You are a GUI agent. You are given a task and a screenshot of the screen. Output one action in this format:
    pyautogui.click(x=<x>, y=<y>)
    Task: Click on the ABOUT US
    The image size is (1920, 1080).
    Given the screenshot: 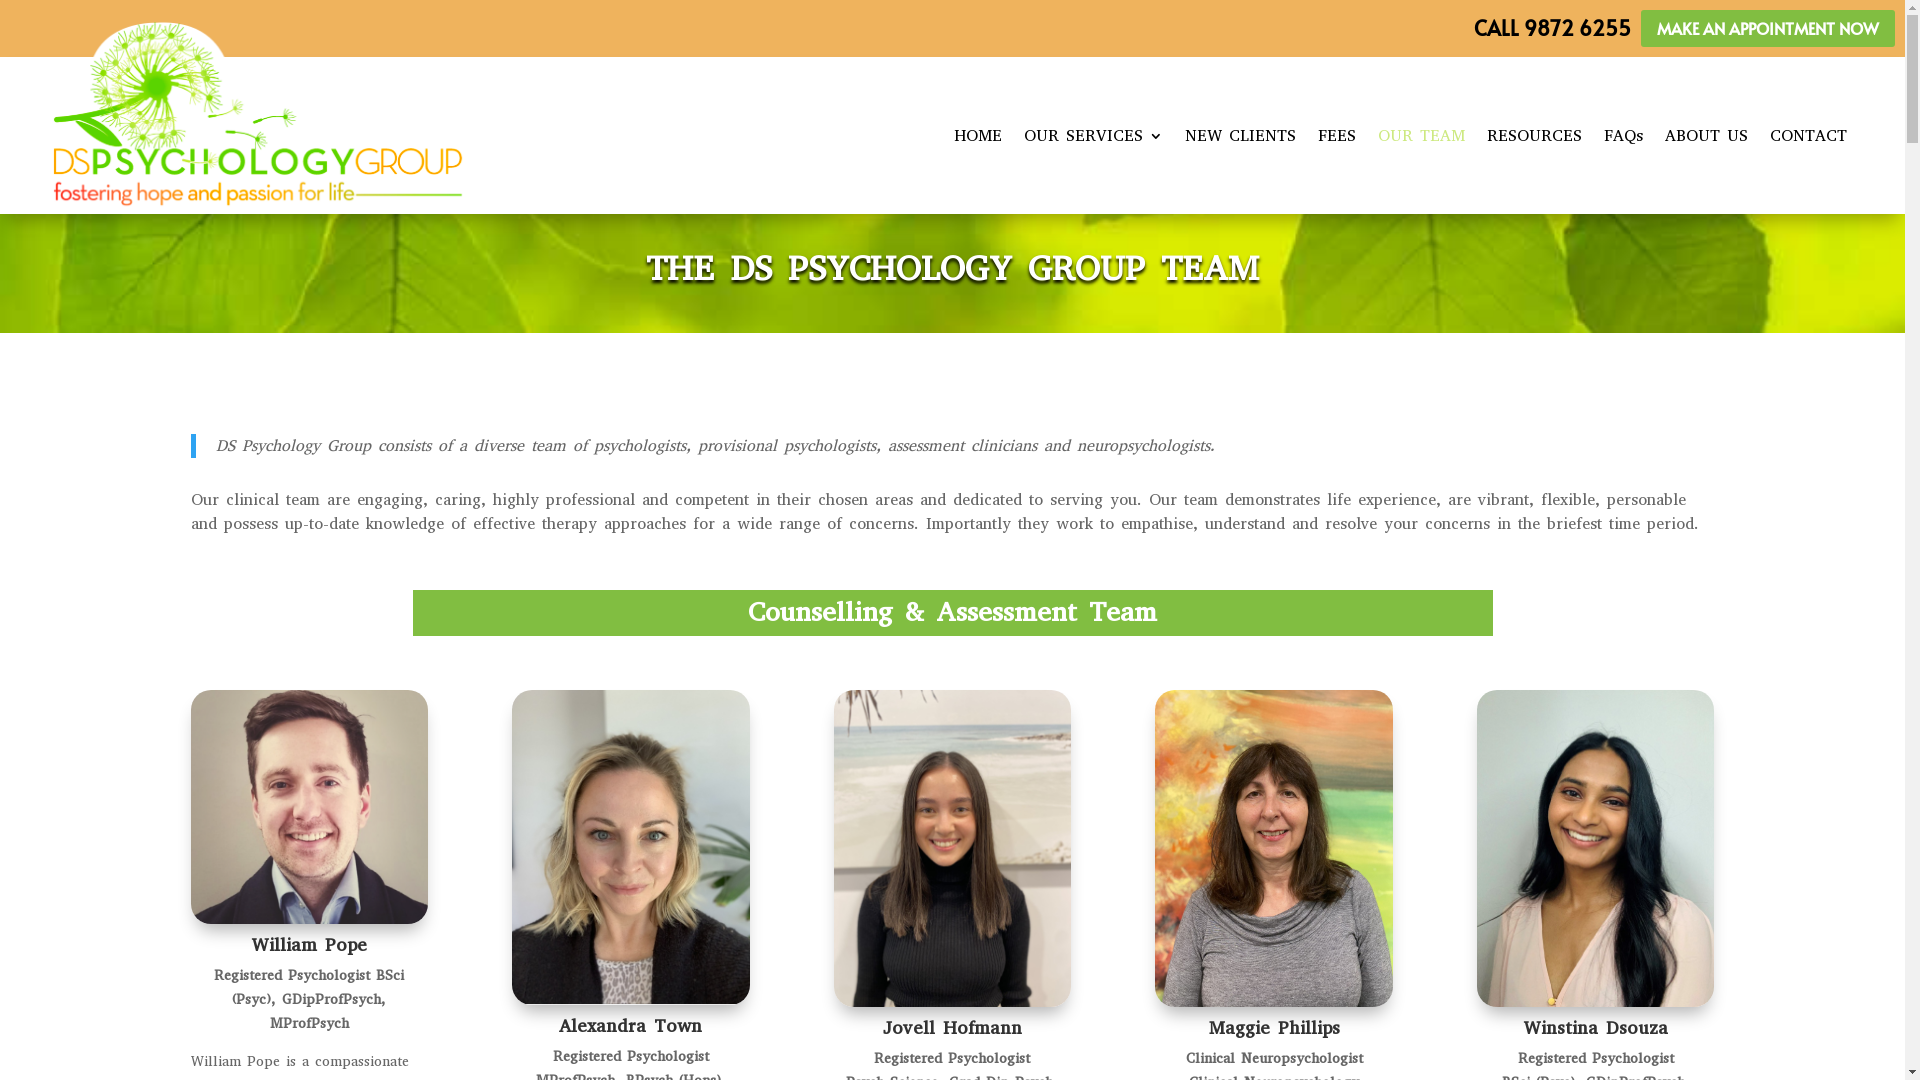 What is the action you would take?
    pyautogui.click(x=1706, y=136)
    